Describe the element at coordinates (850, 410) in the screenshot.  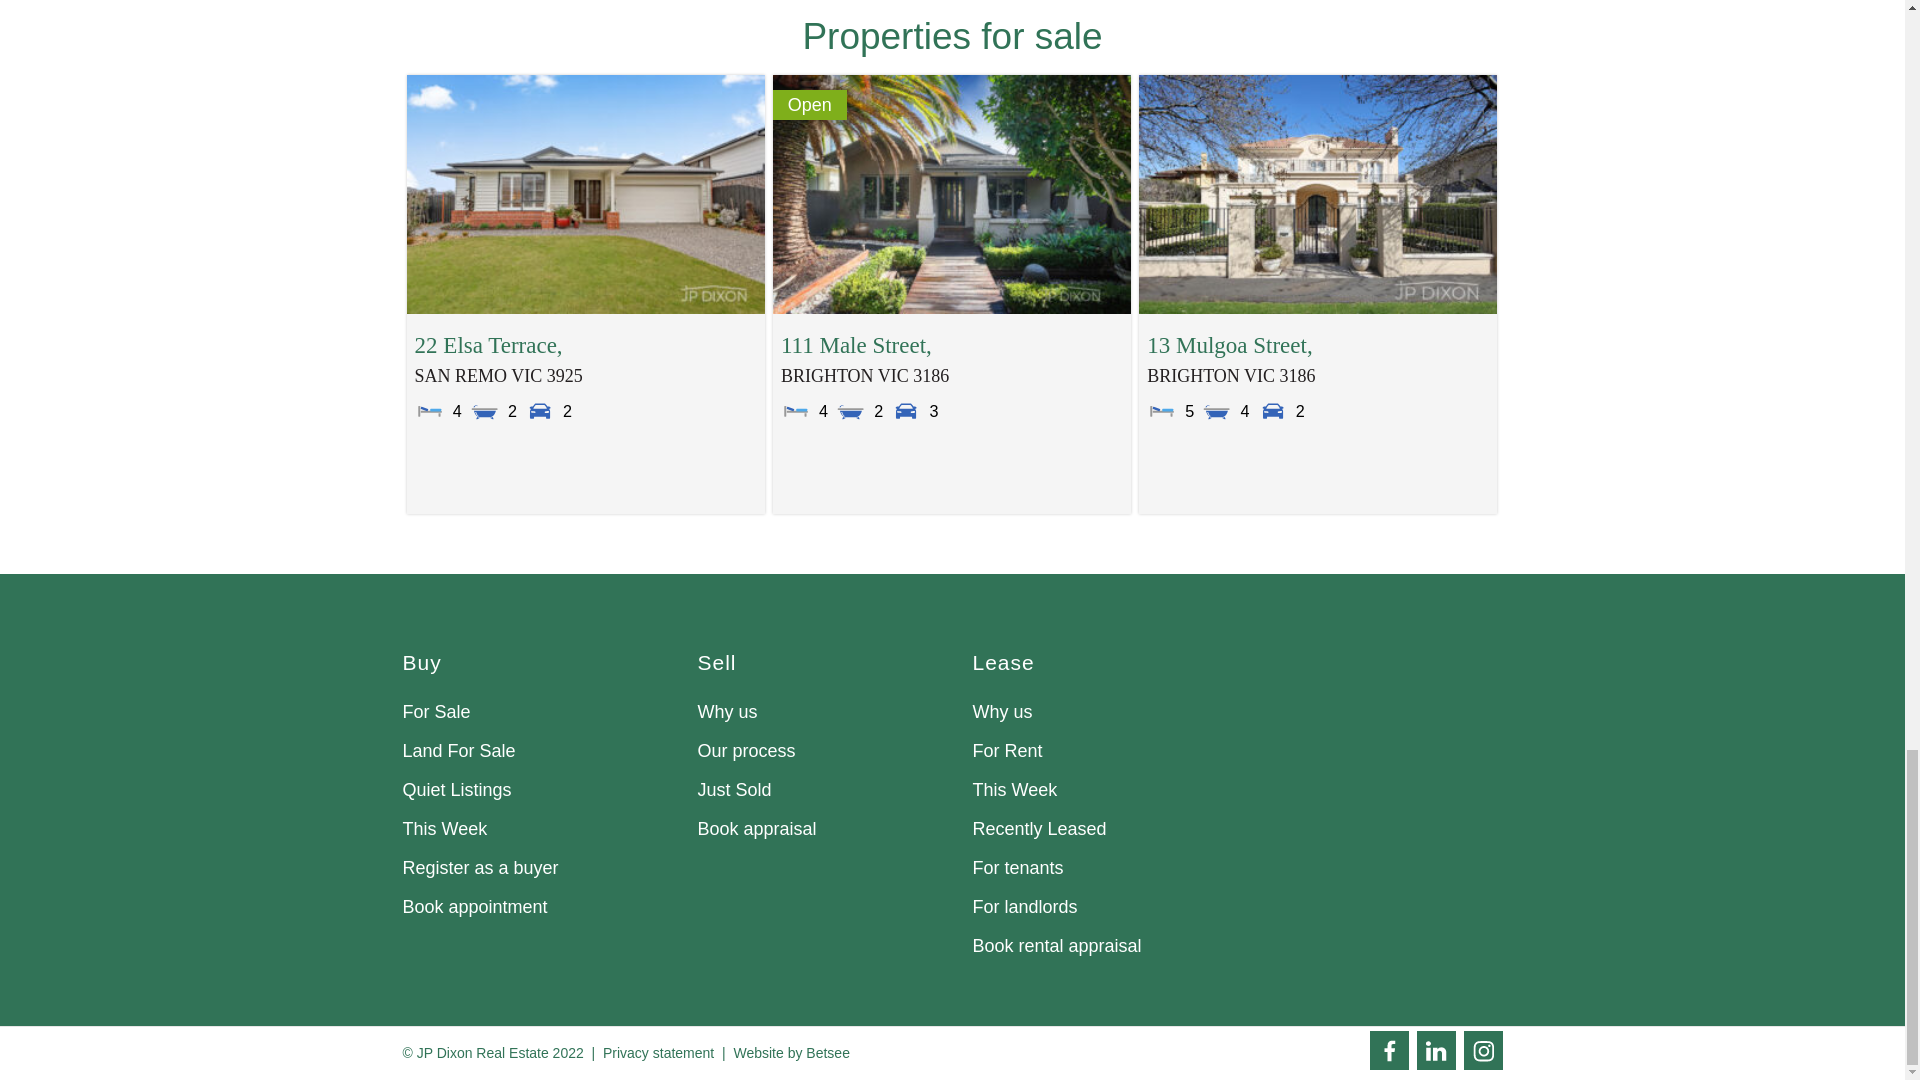
I see `Bathrooms` at that location.